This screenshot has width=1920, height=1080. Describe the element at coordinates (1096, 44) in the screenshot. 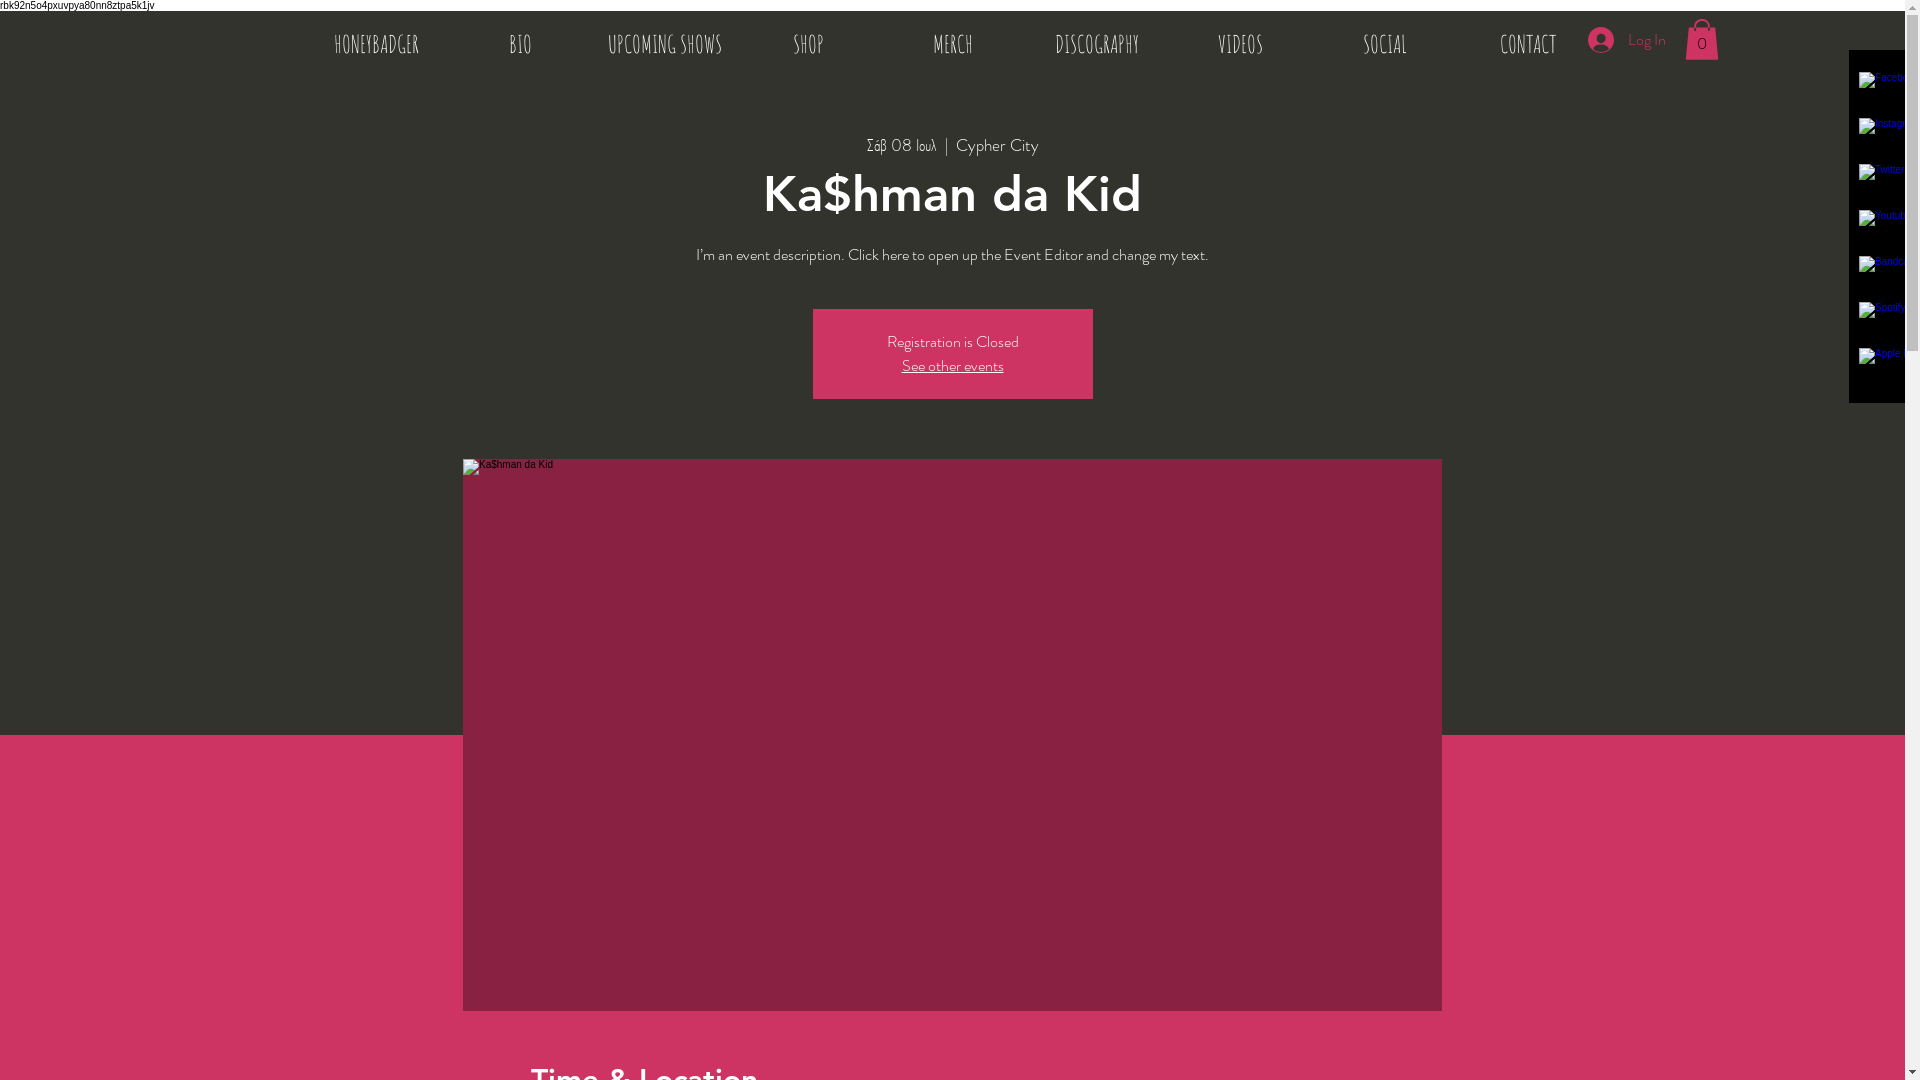

I see `DISCOGRAPHY` at that location.